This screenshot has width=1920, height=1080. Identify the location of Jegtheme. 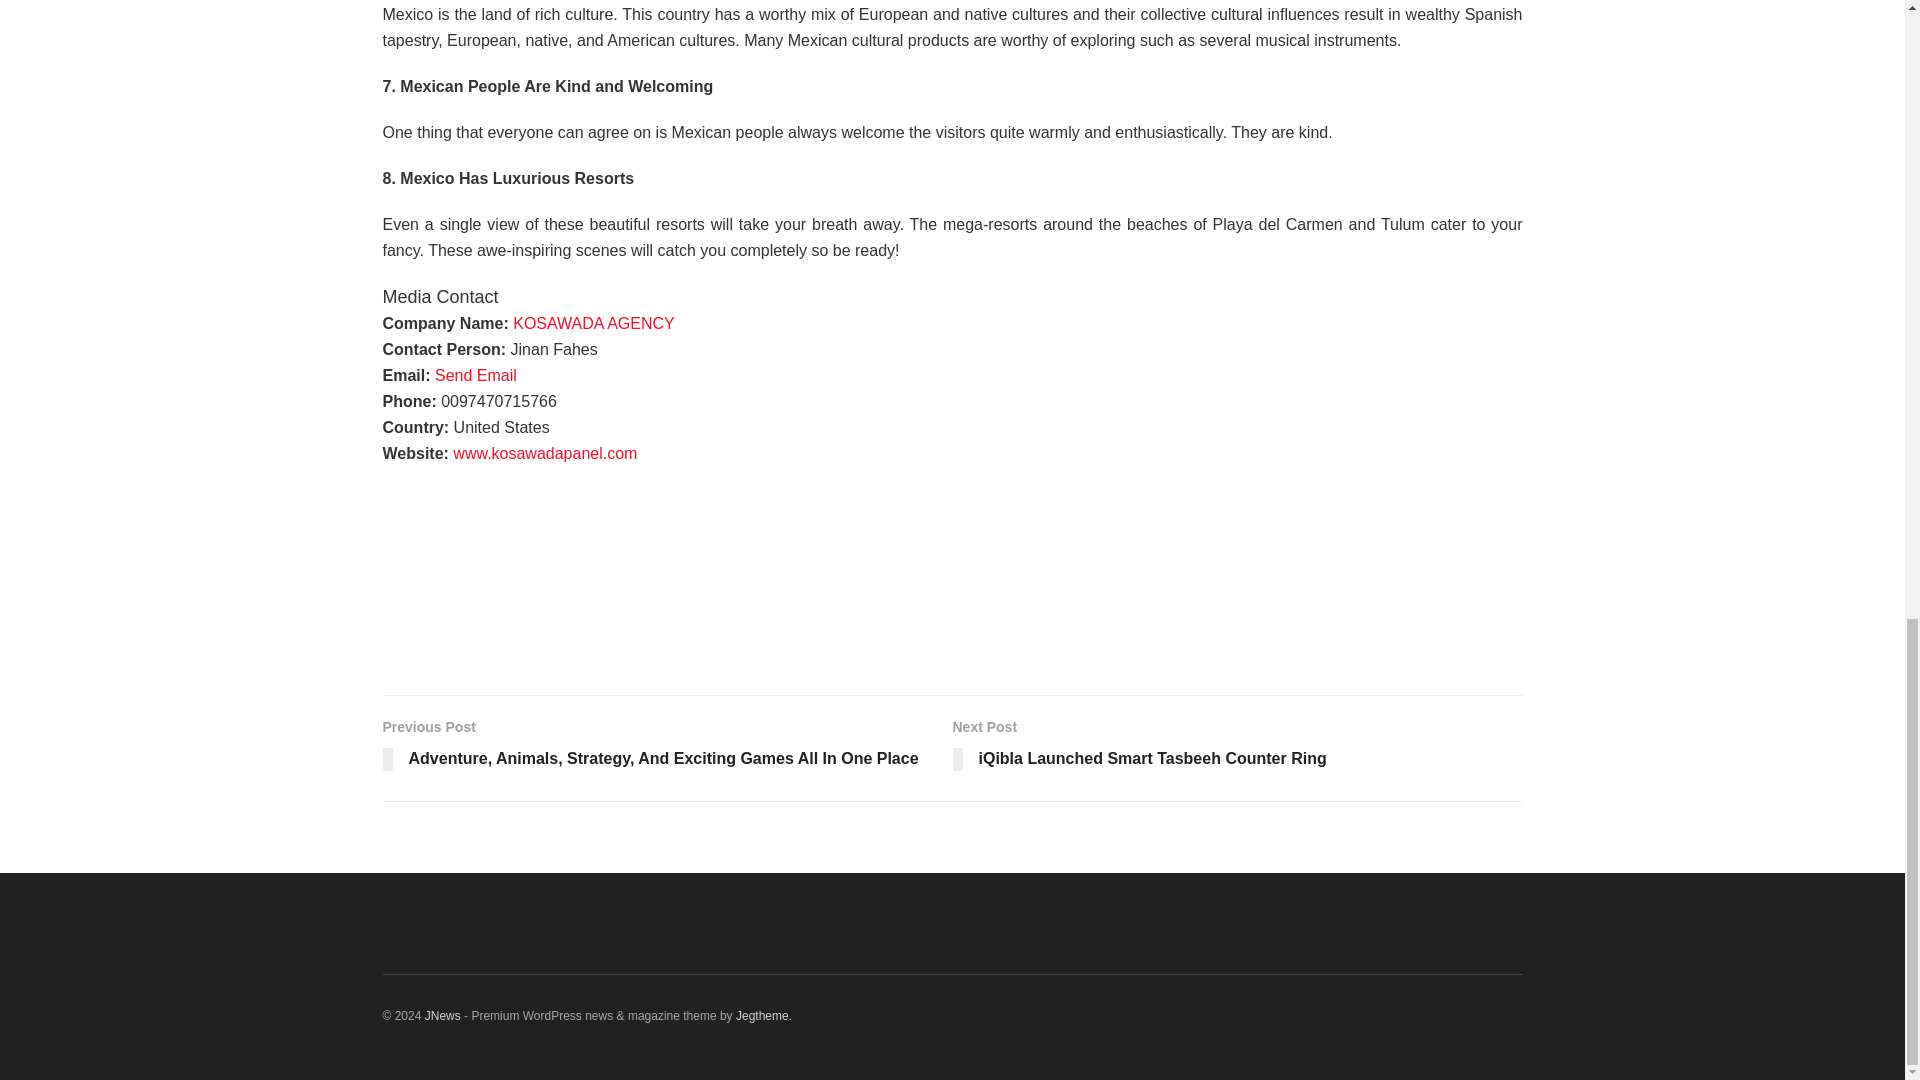
(762, 1015).